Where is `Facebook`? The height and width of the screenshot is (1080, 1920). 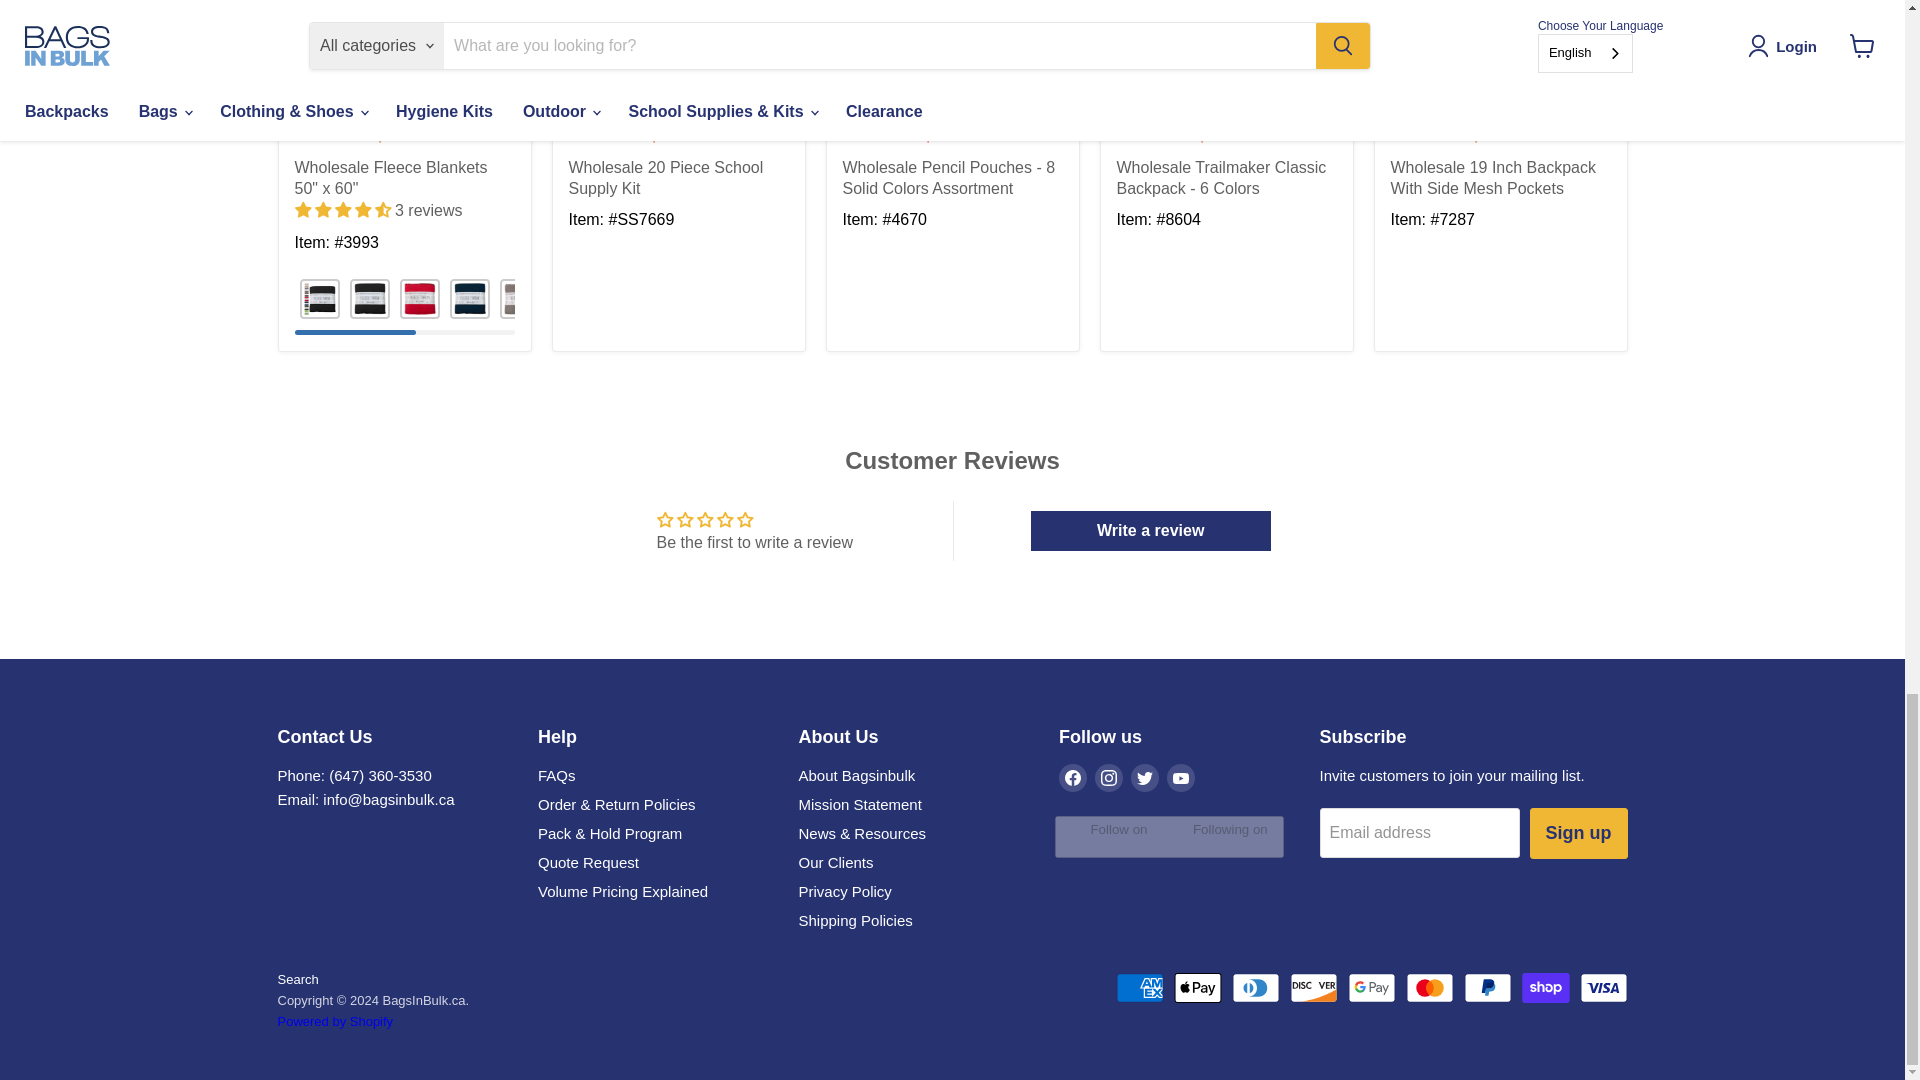
Facebook is located at coordinates (1072, 777).